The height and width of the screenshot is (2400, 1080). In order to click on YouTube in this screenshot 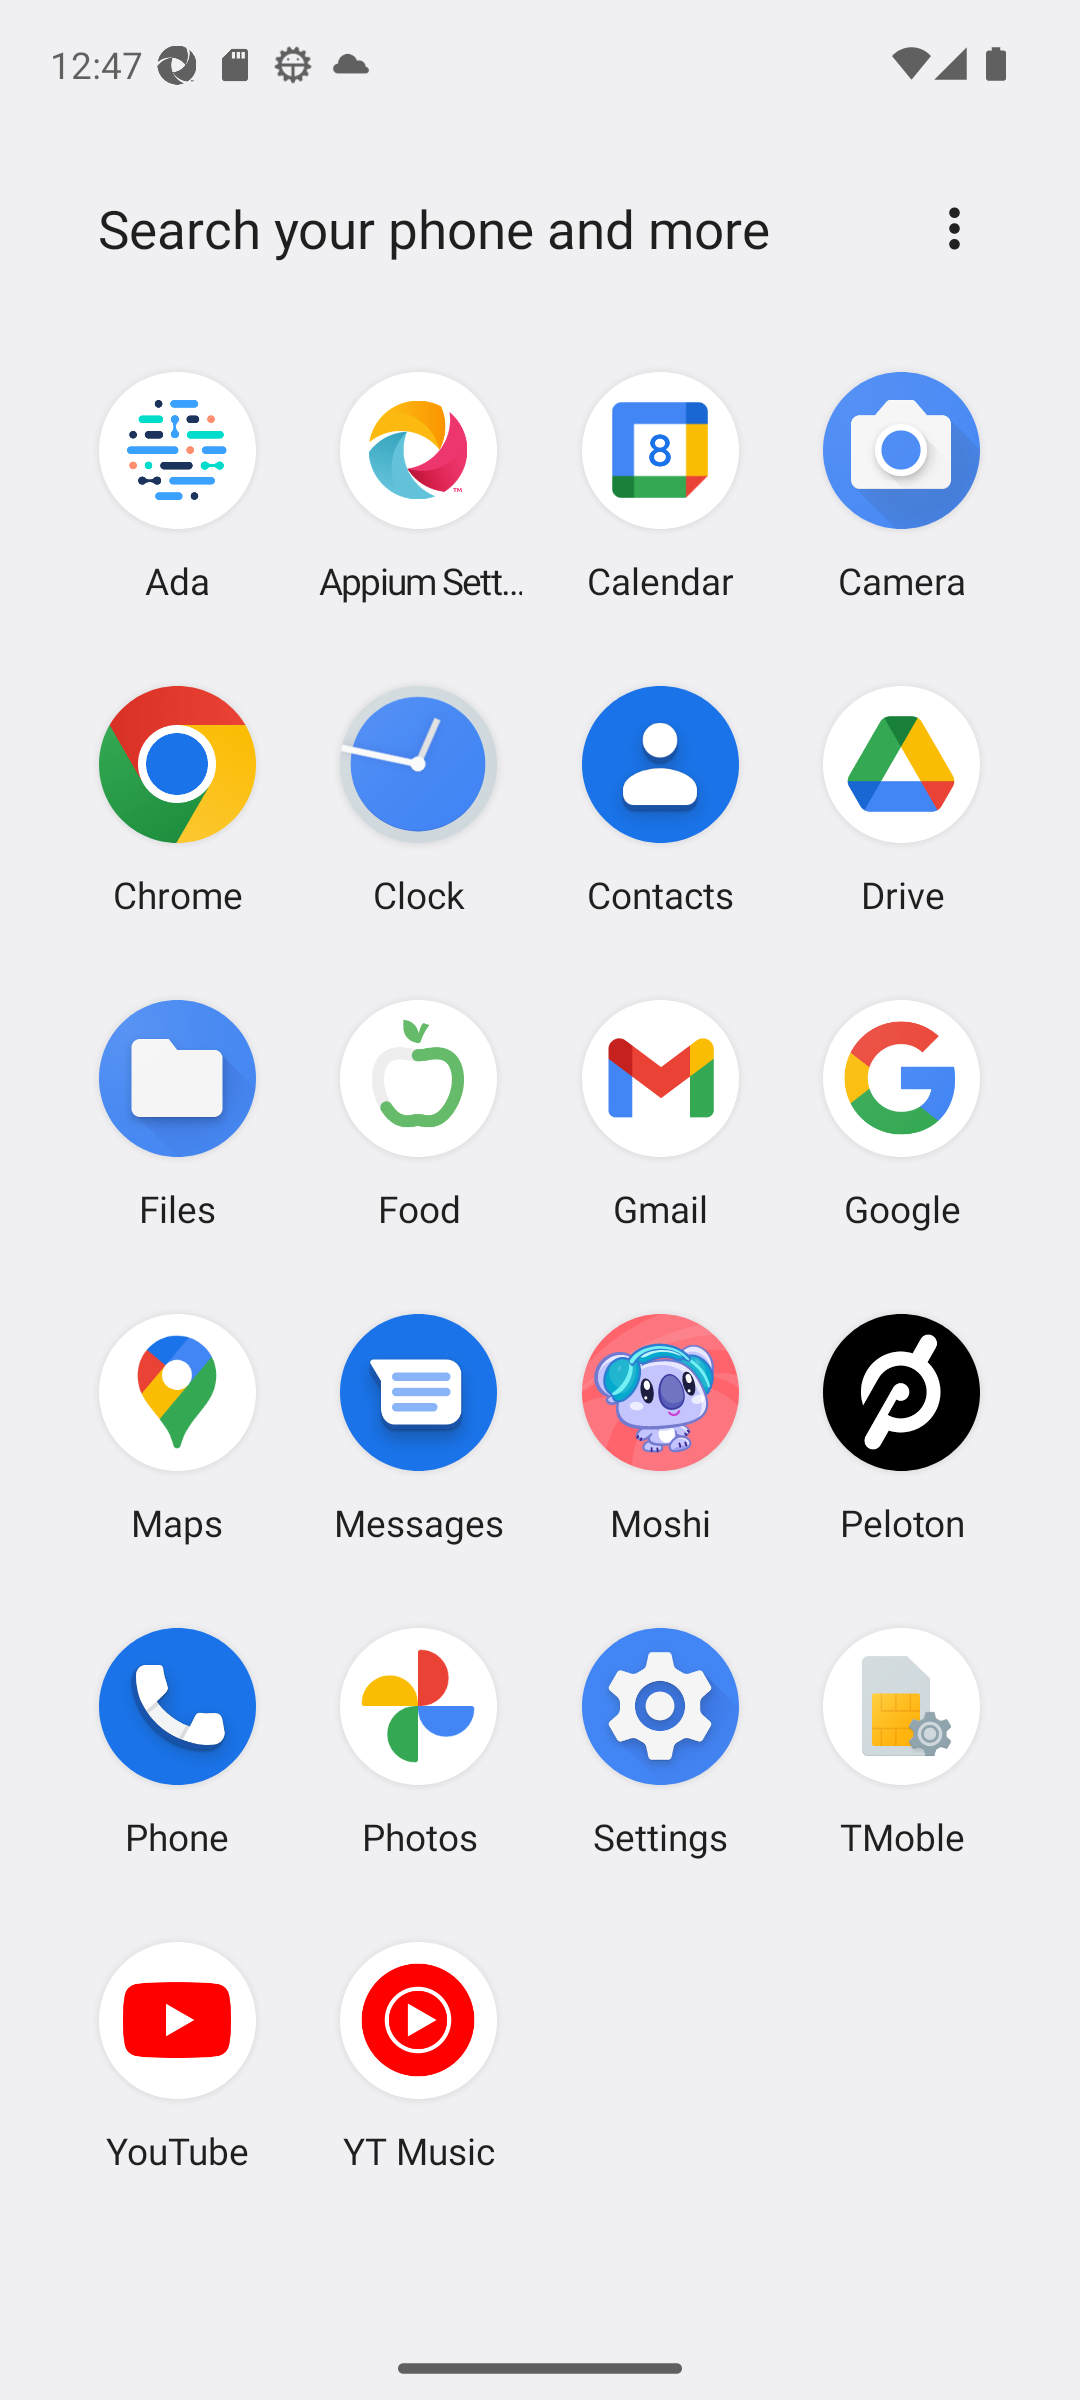, I will do `click(178, 2055)`.